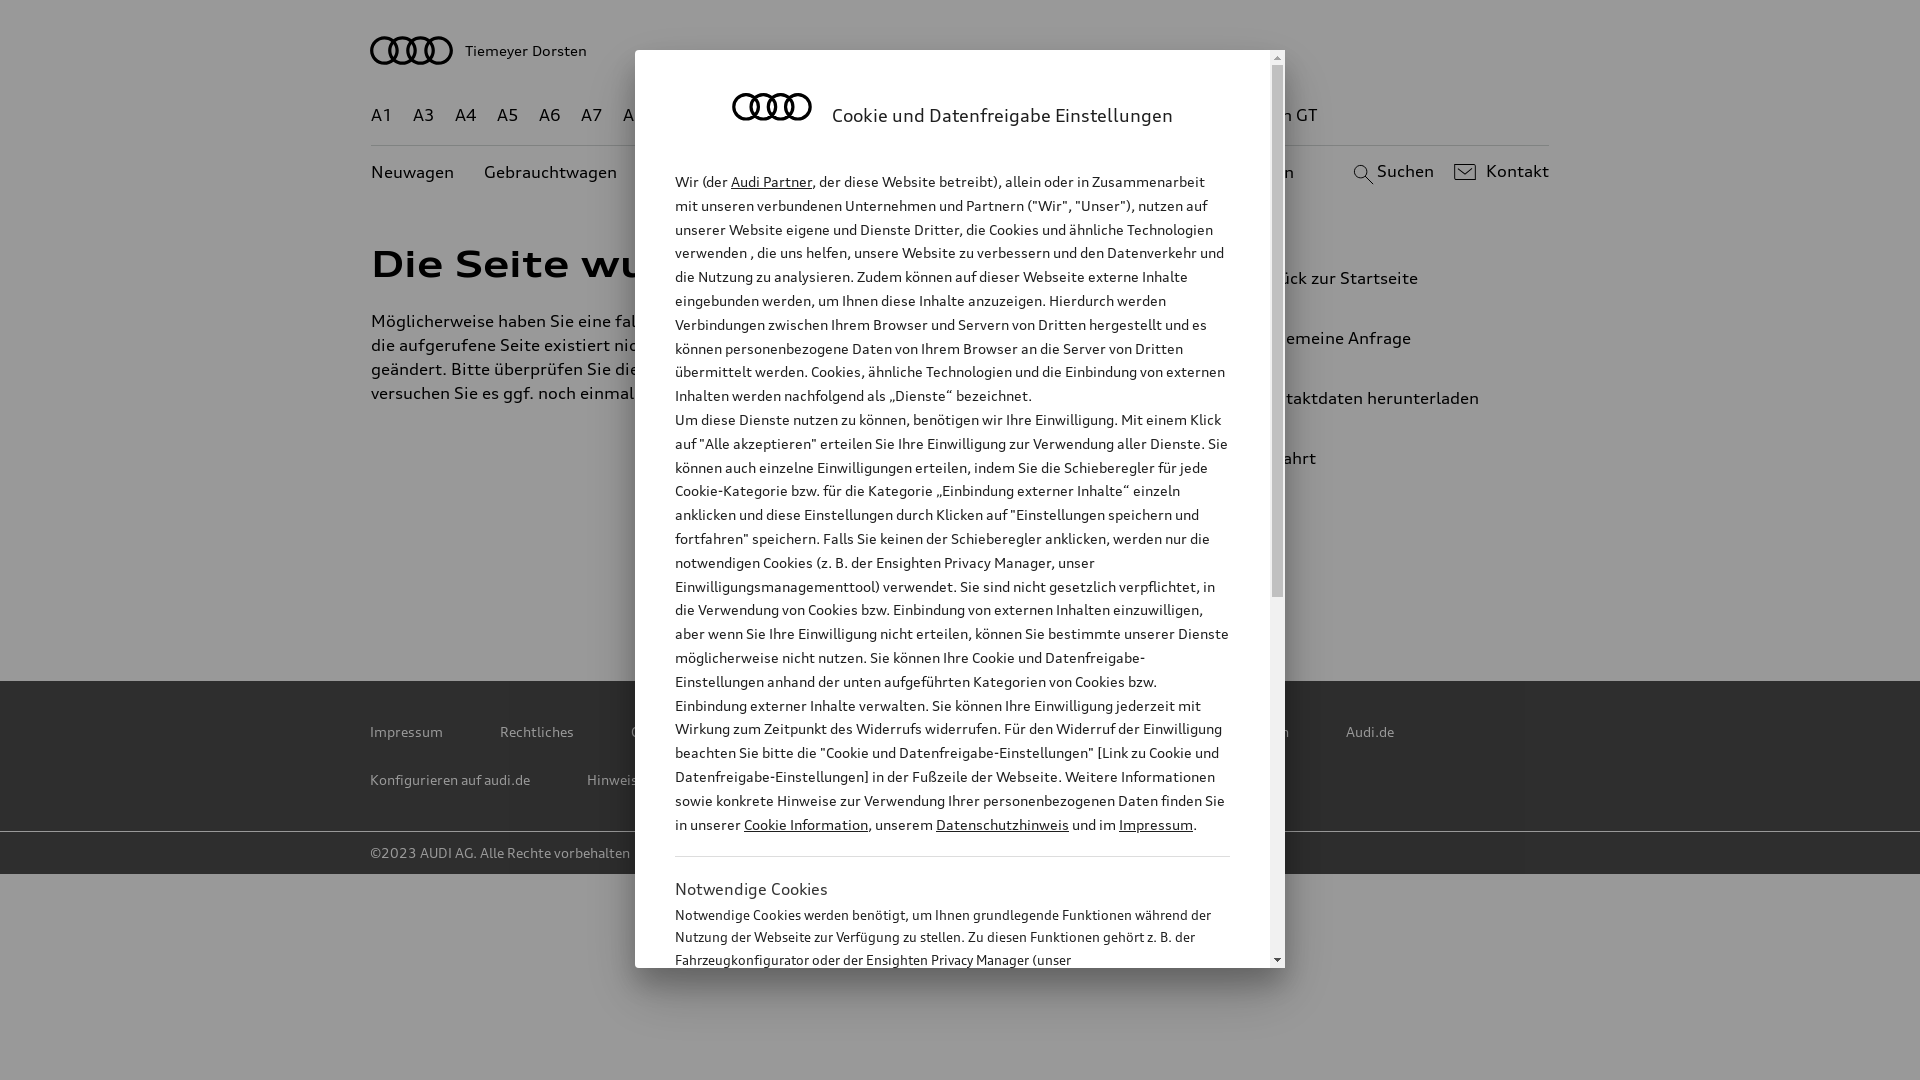 The width and height of the screenshot is (1920, 1080). I want to click on Cookie Policy, so click(938, 732).